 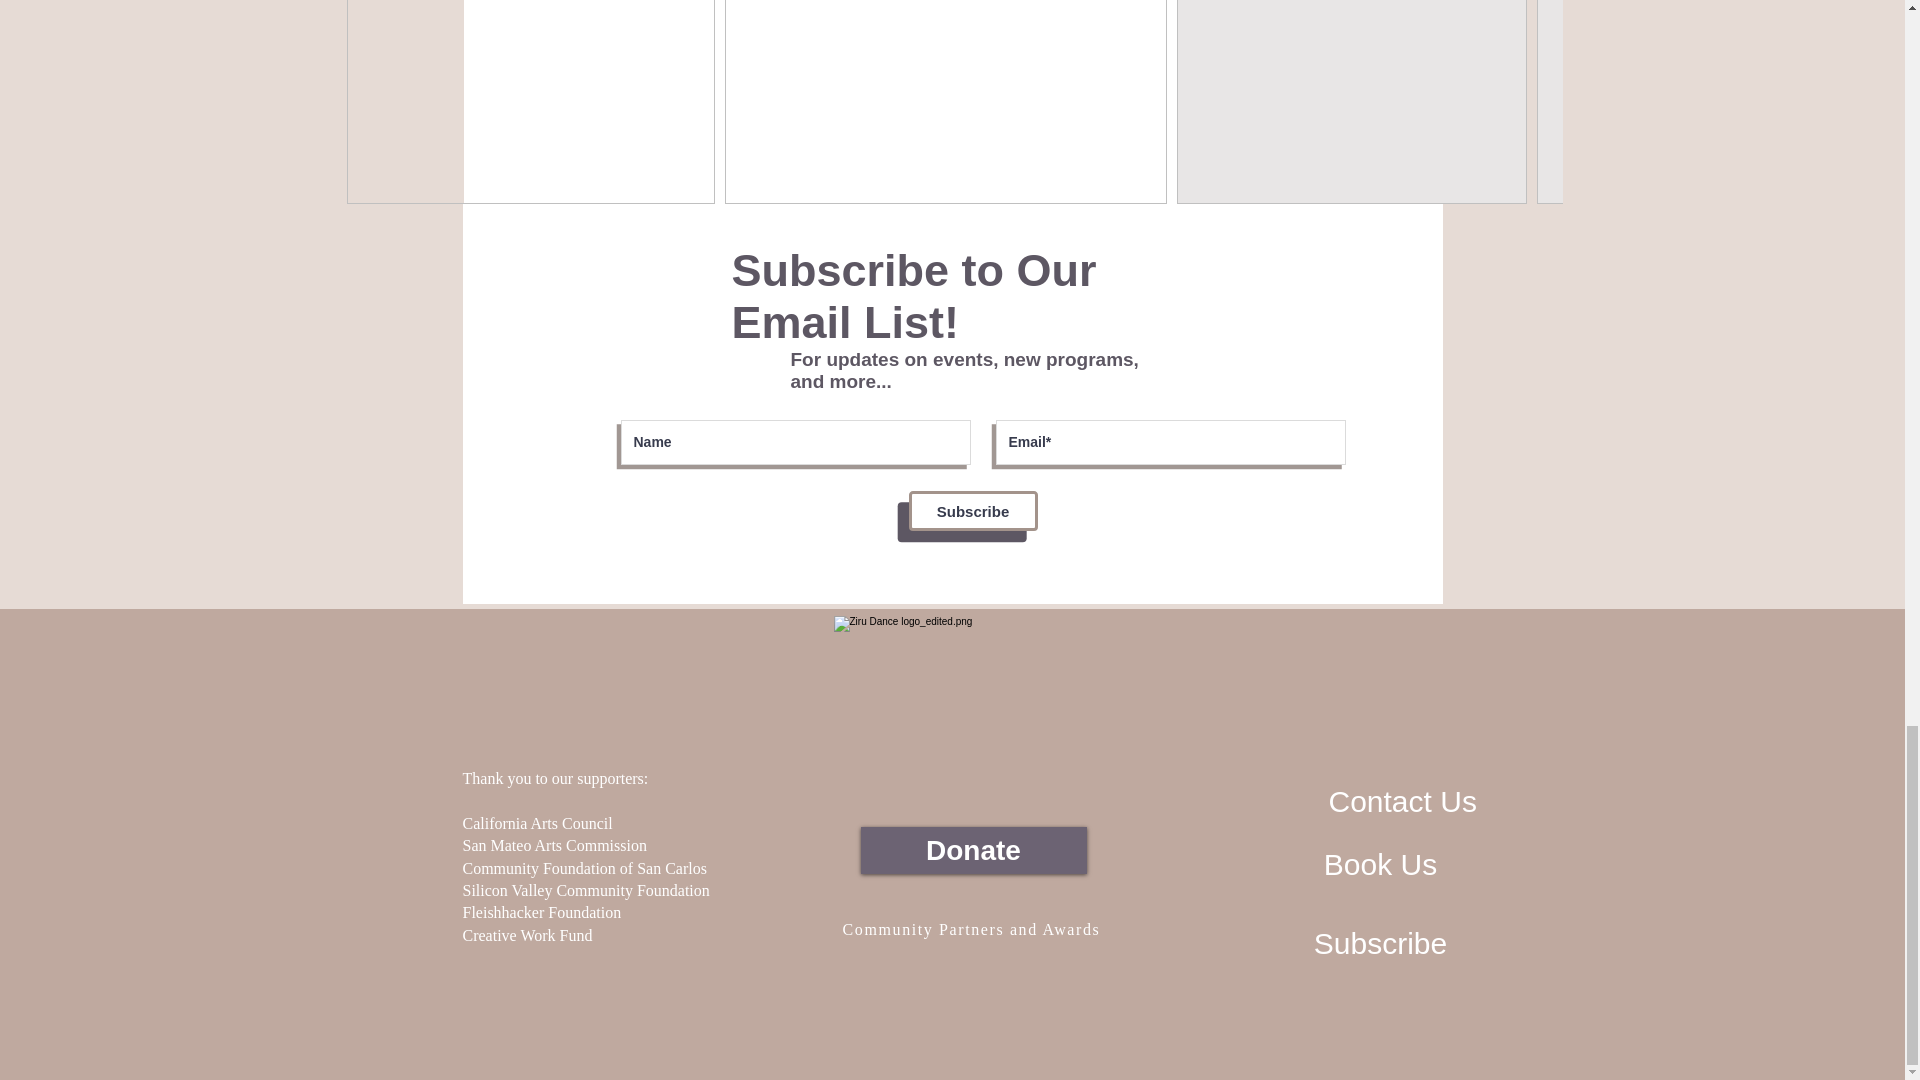 What do you see at coordinates (972, 511) in the screenshot?
I see `Subscribe` at bounding box center [972, 511].